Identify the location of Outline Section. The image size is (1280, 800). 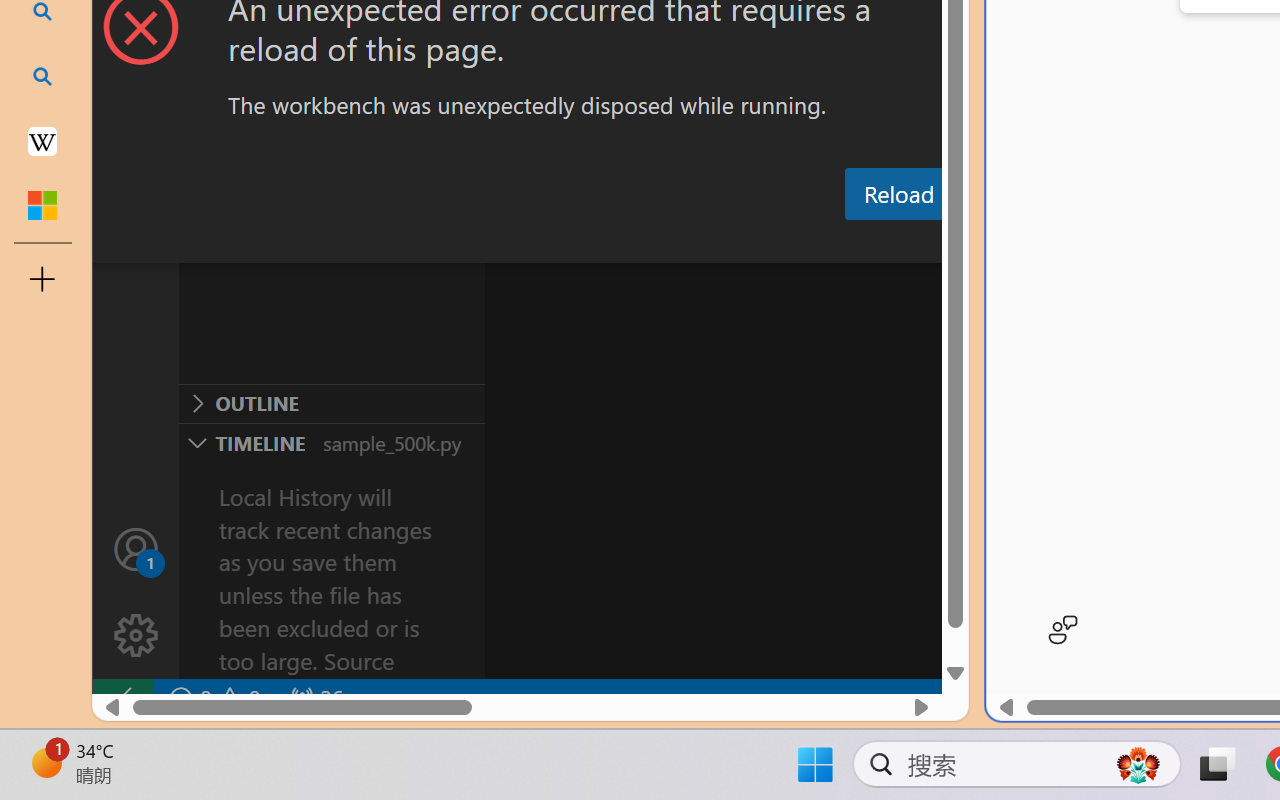
(331, 403).